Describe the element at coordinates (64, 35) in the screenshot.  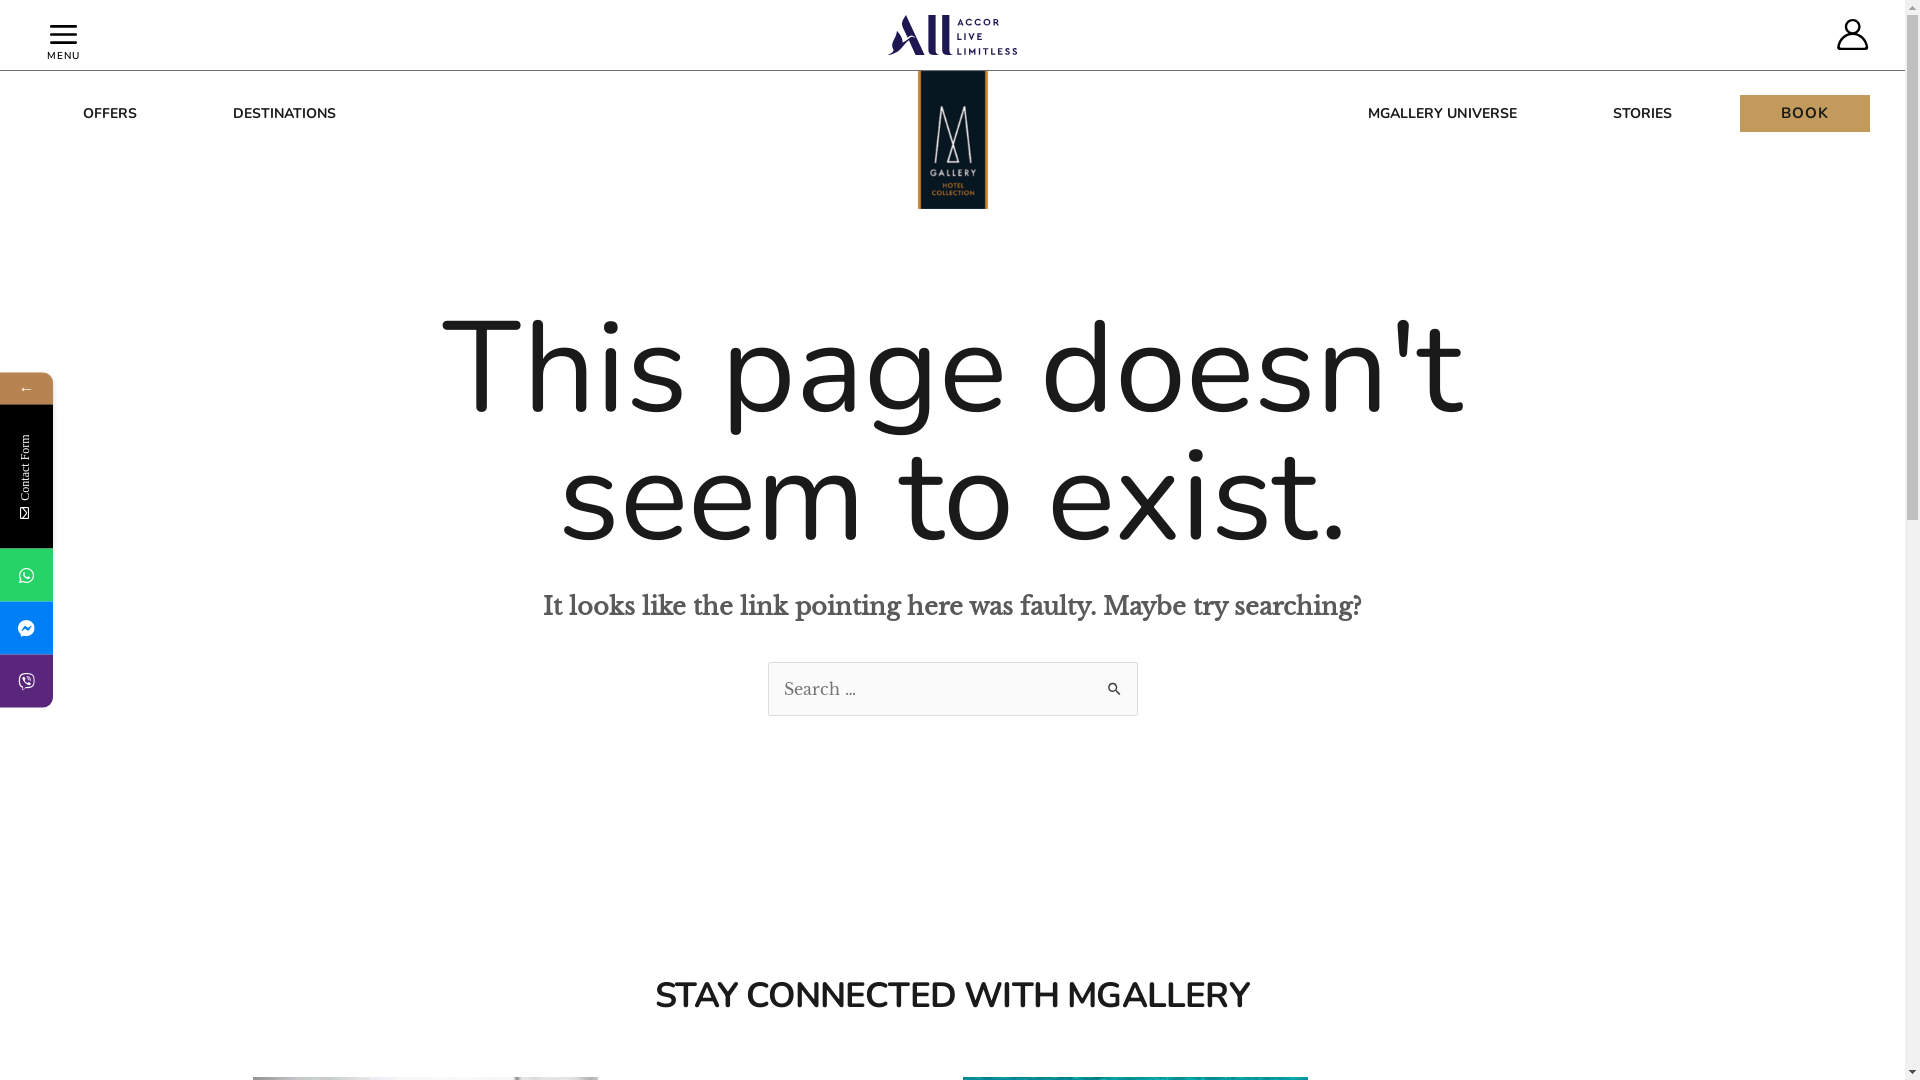
I see `MAIN MENU
MENU` at that location.